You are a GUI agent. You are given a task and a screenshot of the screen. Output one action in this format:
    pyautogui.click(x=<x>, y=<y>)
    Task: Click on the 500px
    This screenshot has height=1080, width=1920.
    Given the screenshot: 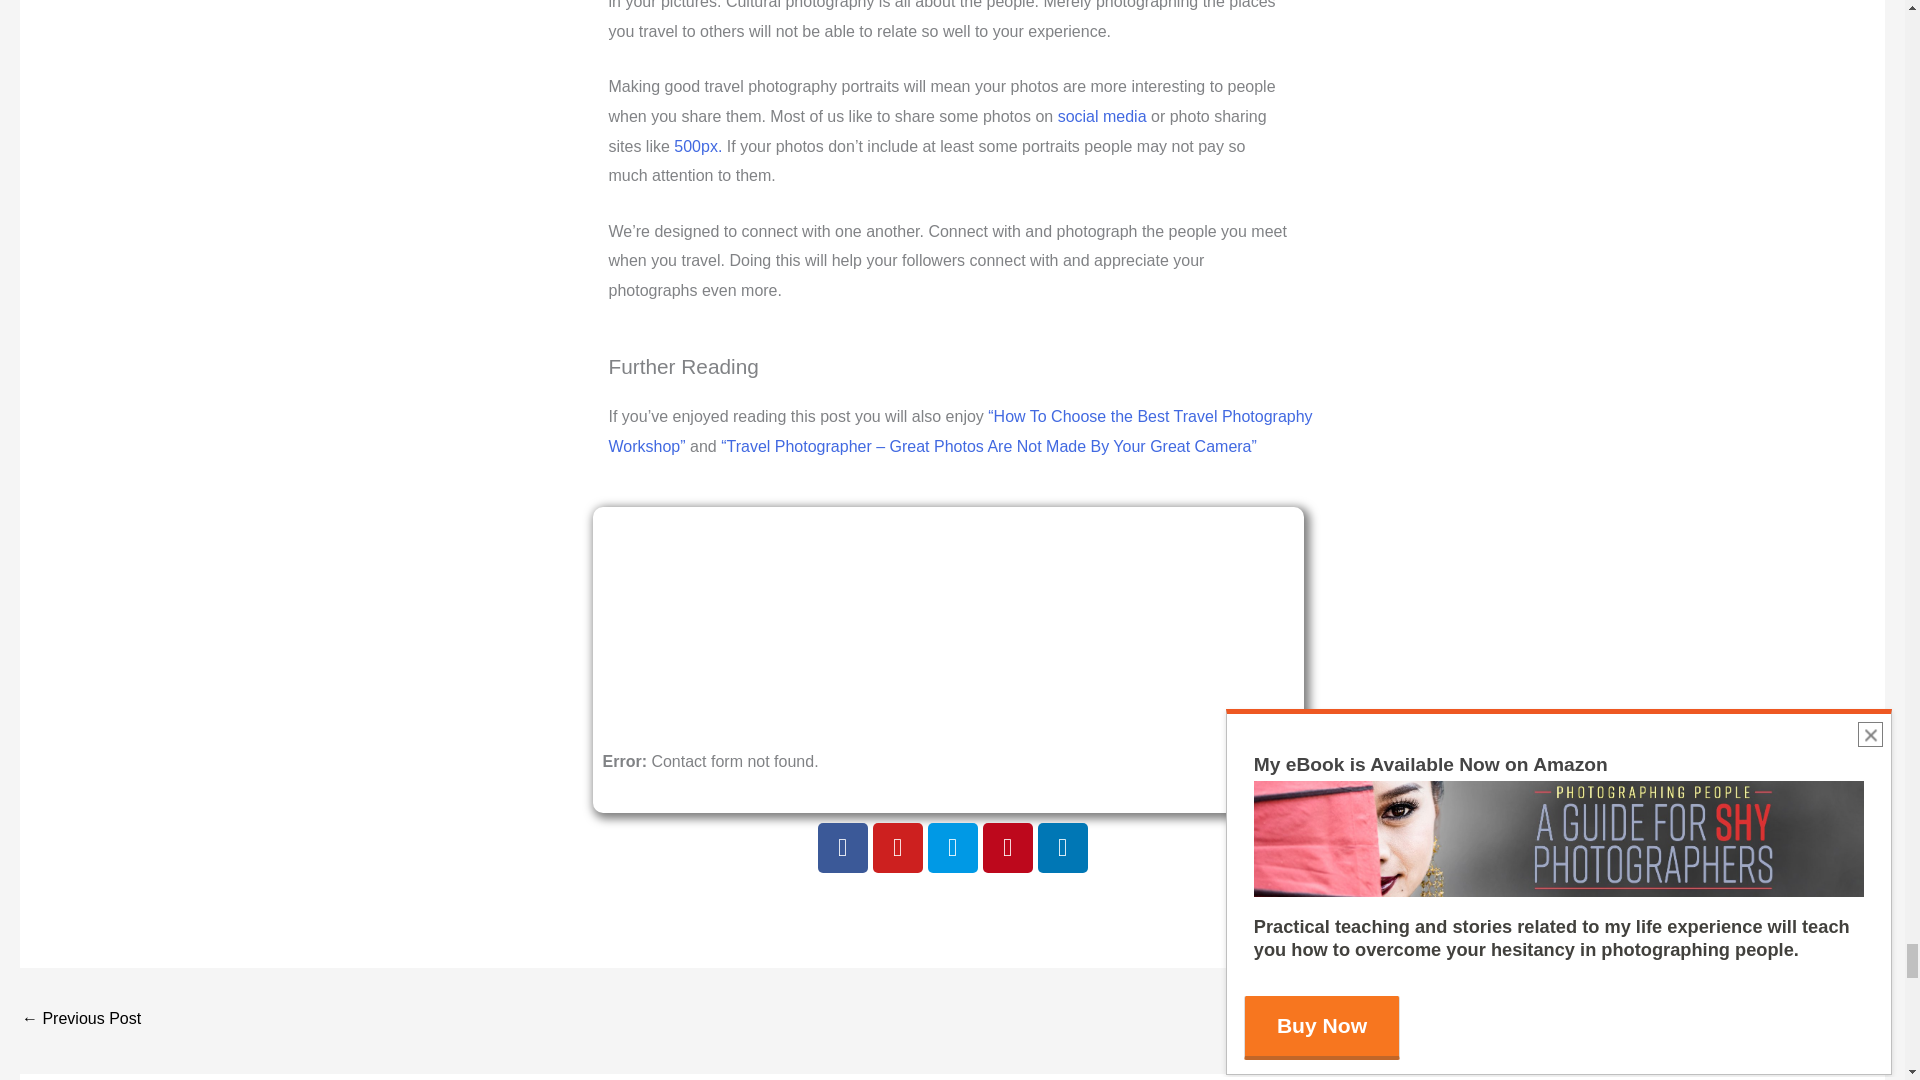 What is the action you would take?
    pyautogui.click(x=952, y=847)
    